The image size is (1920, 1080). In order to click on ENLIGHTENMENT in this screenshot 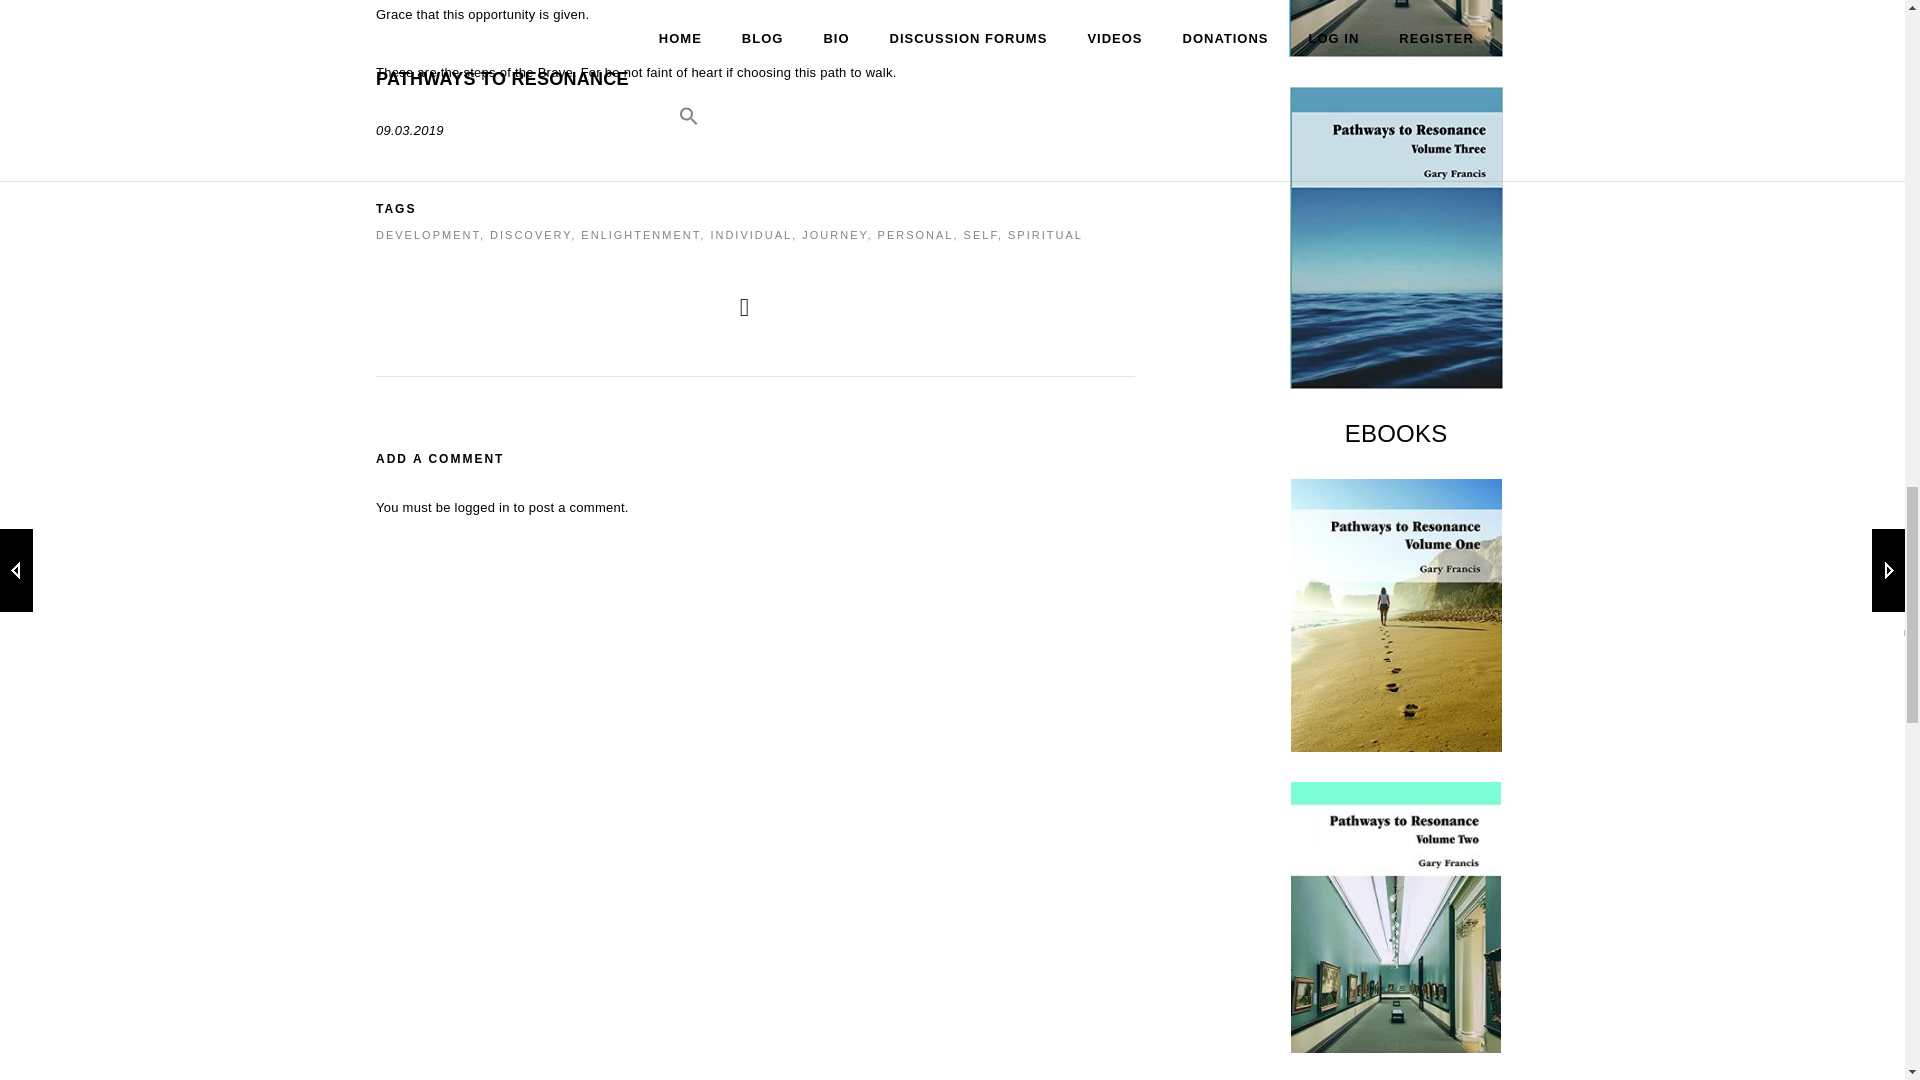, I will do `click(640, 234)`.